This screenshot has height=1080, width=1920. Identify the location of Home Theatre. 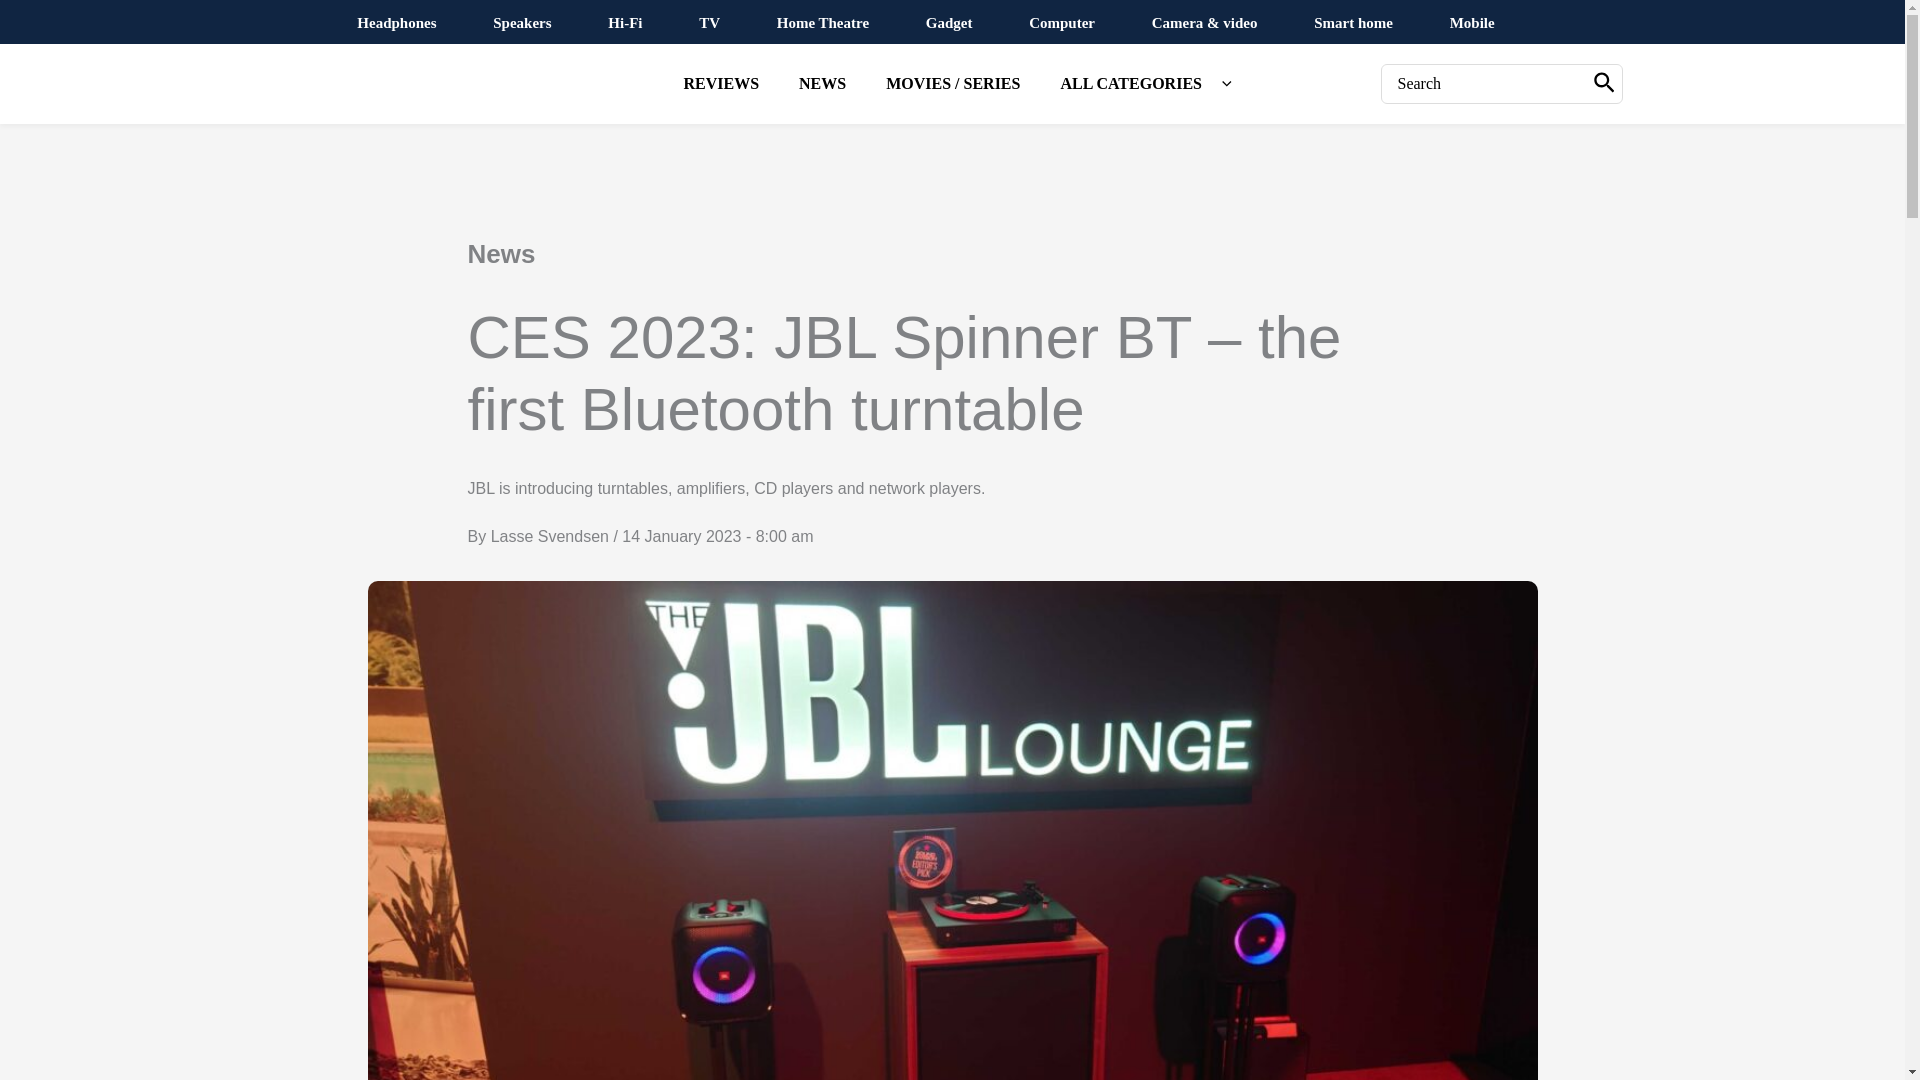
(823, 23).